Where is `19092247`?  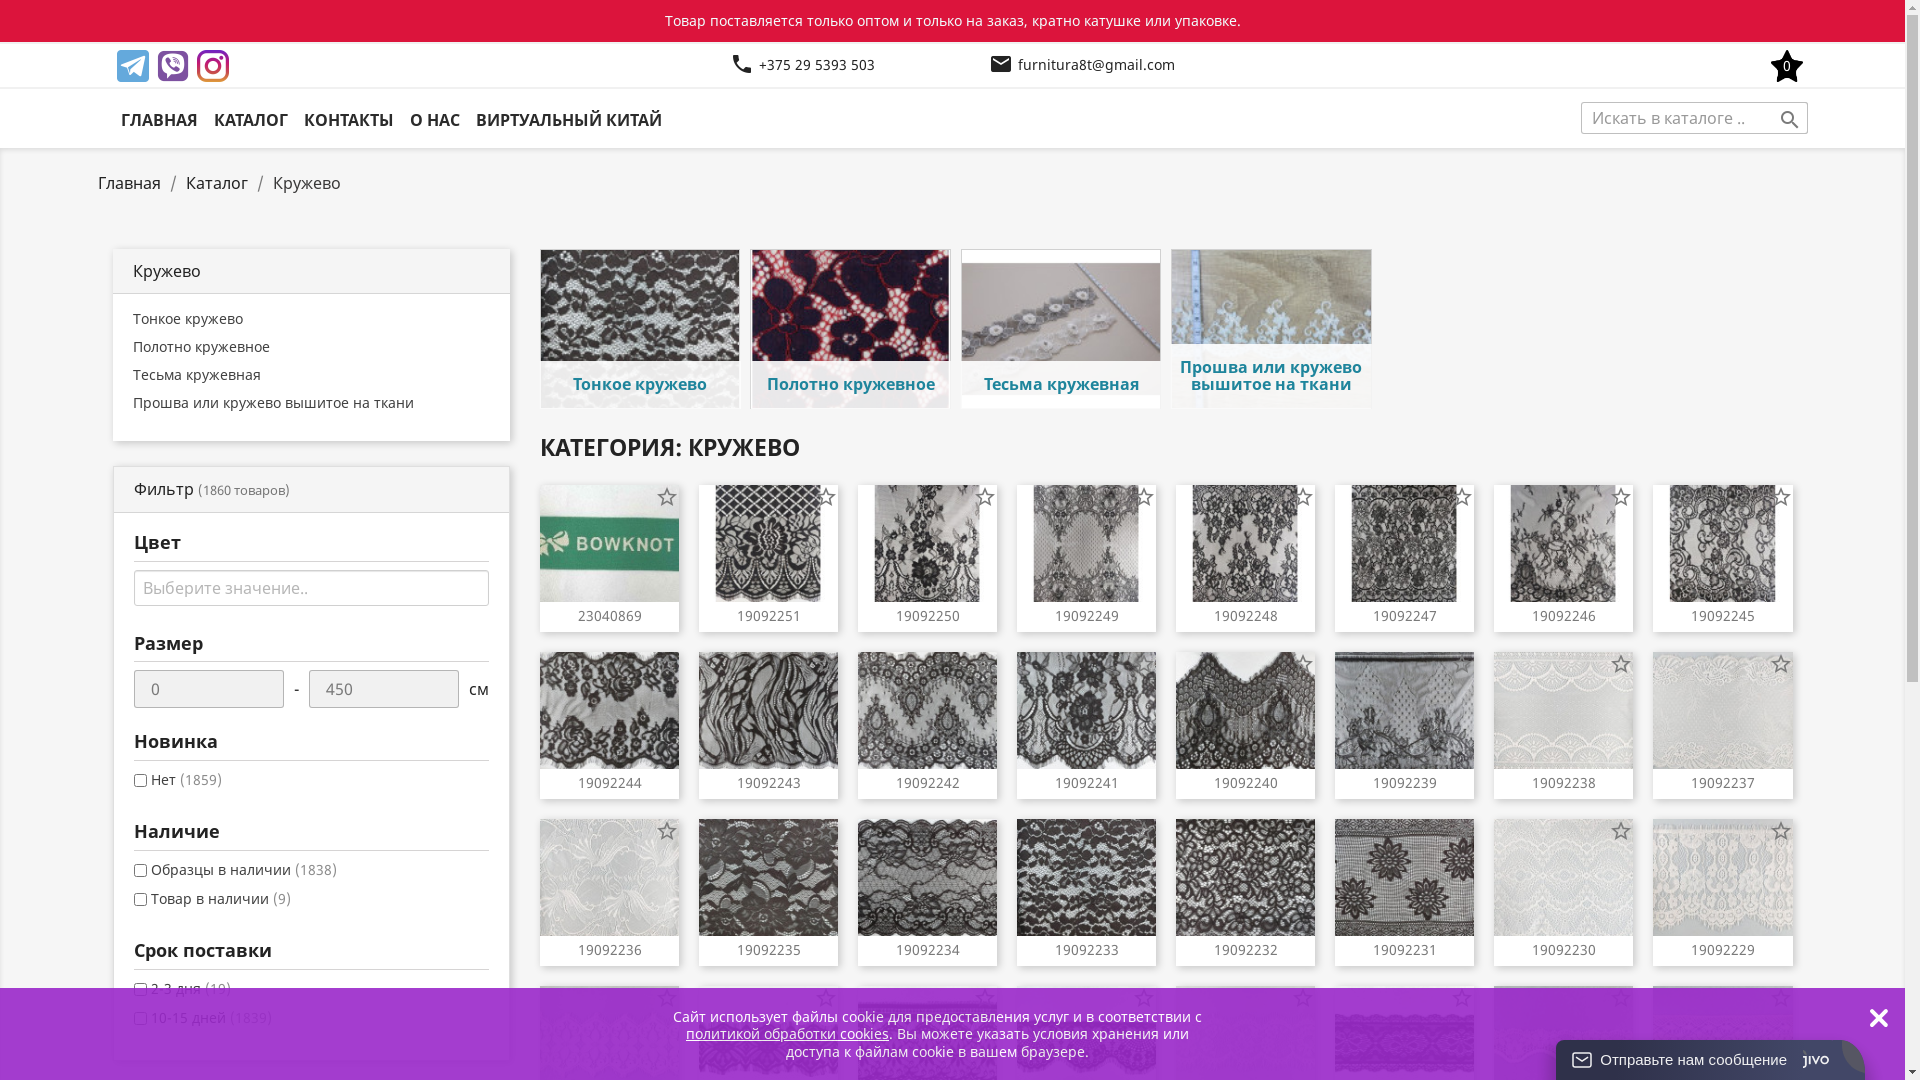 19092247 is located at coordinates (1404, 616).